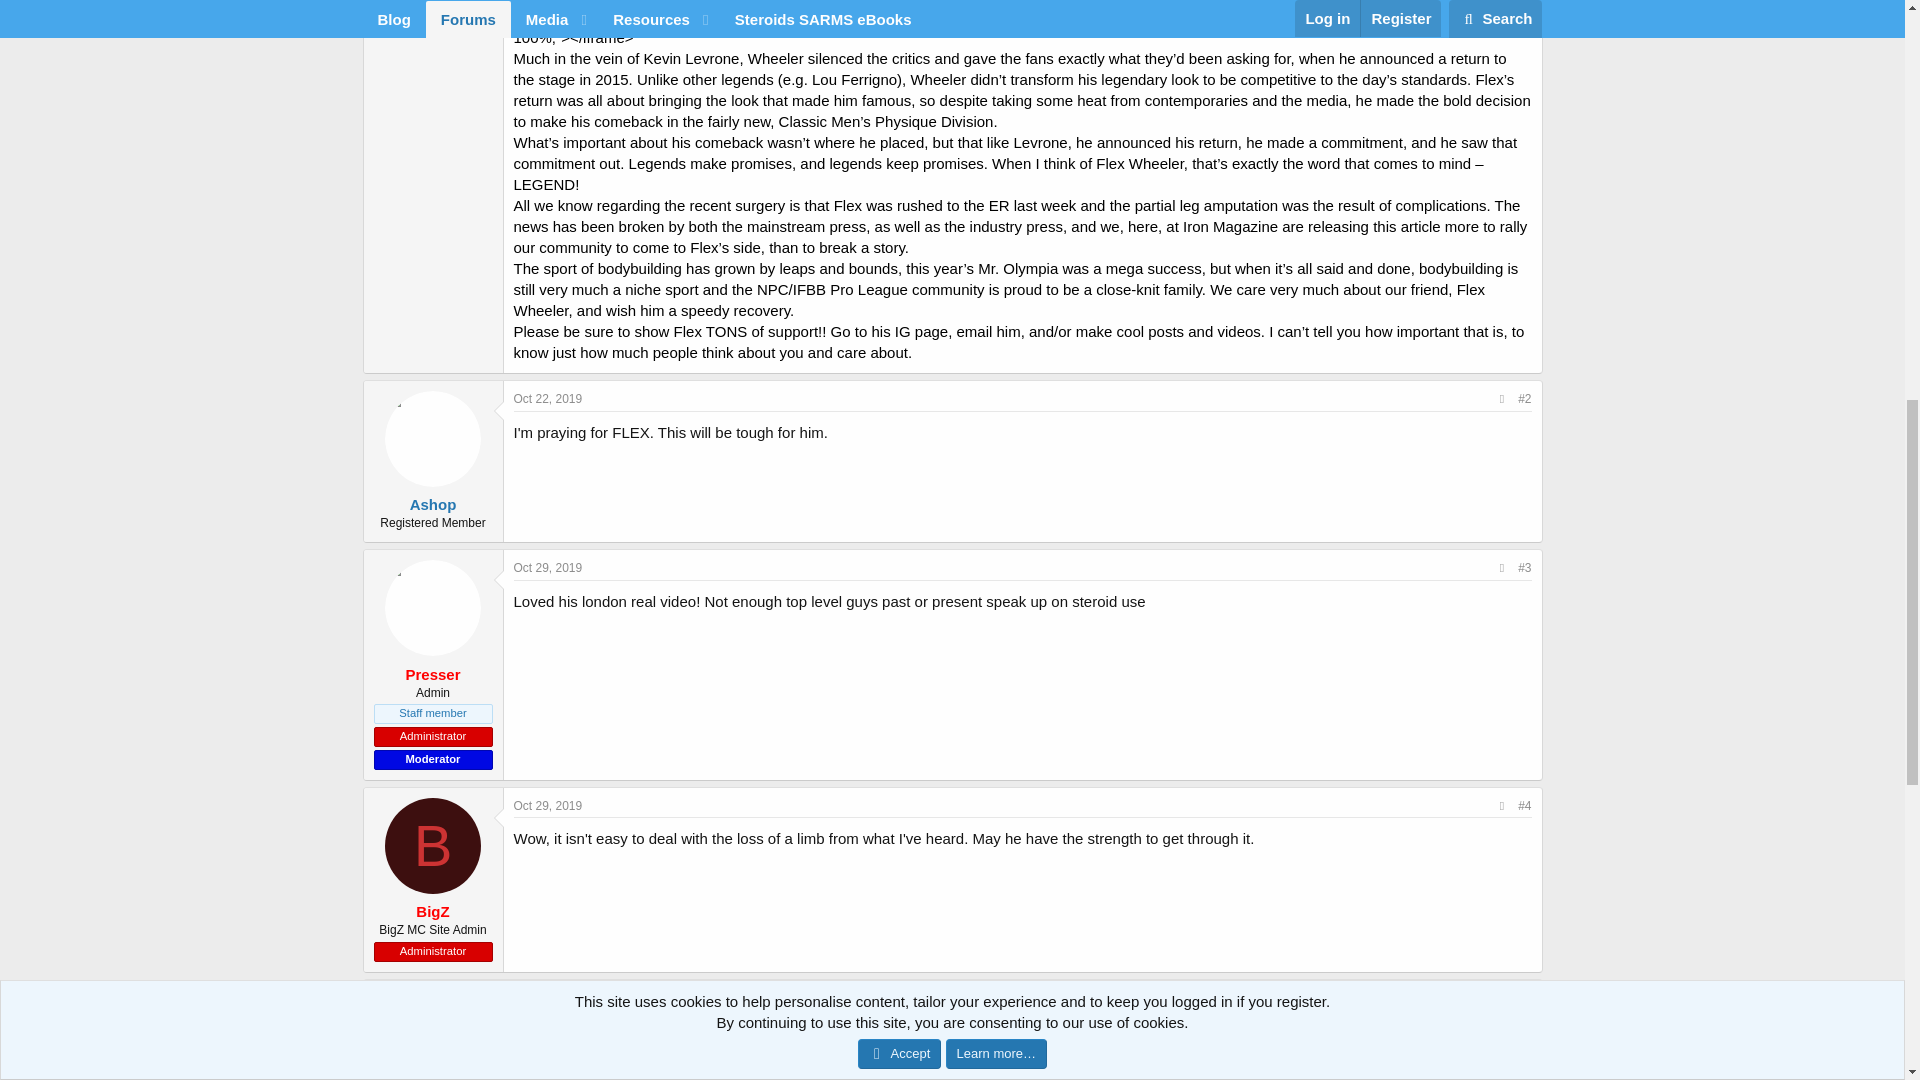 The width and height of the screenshot is (1920, 1080). What do you see at coordinates (548, 399) in the screenshot?
I see `Oct 22, 2019 at 6:19 PM` at bounding box center [548, 399].